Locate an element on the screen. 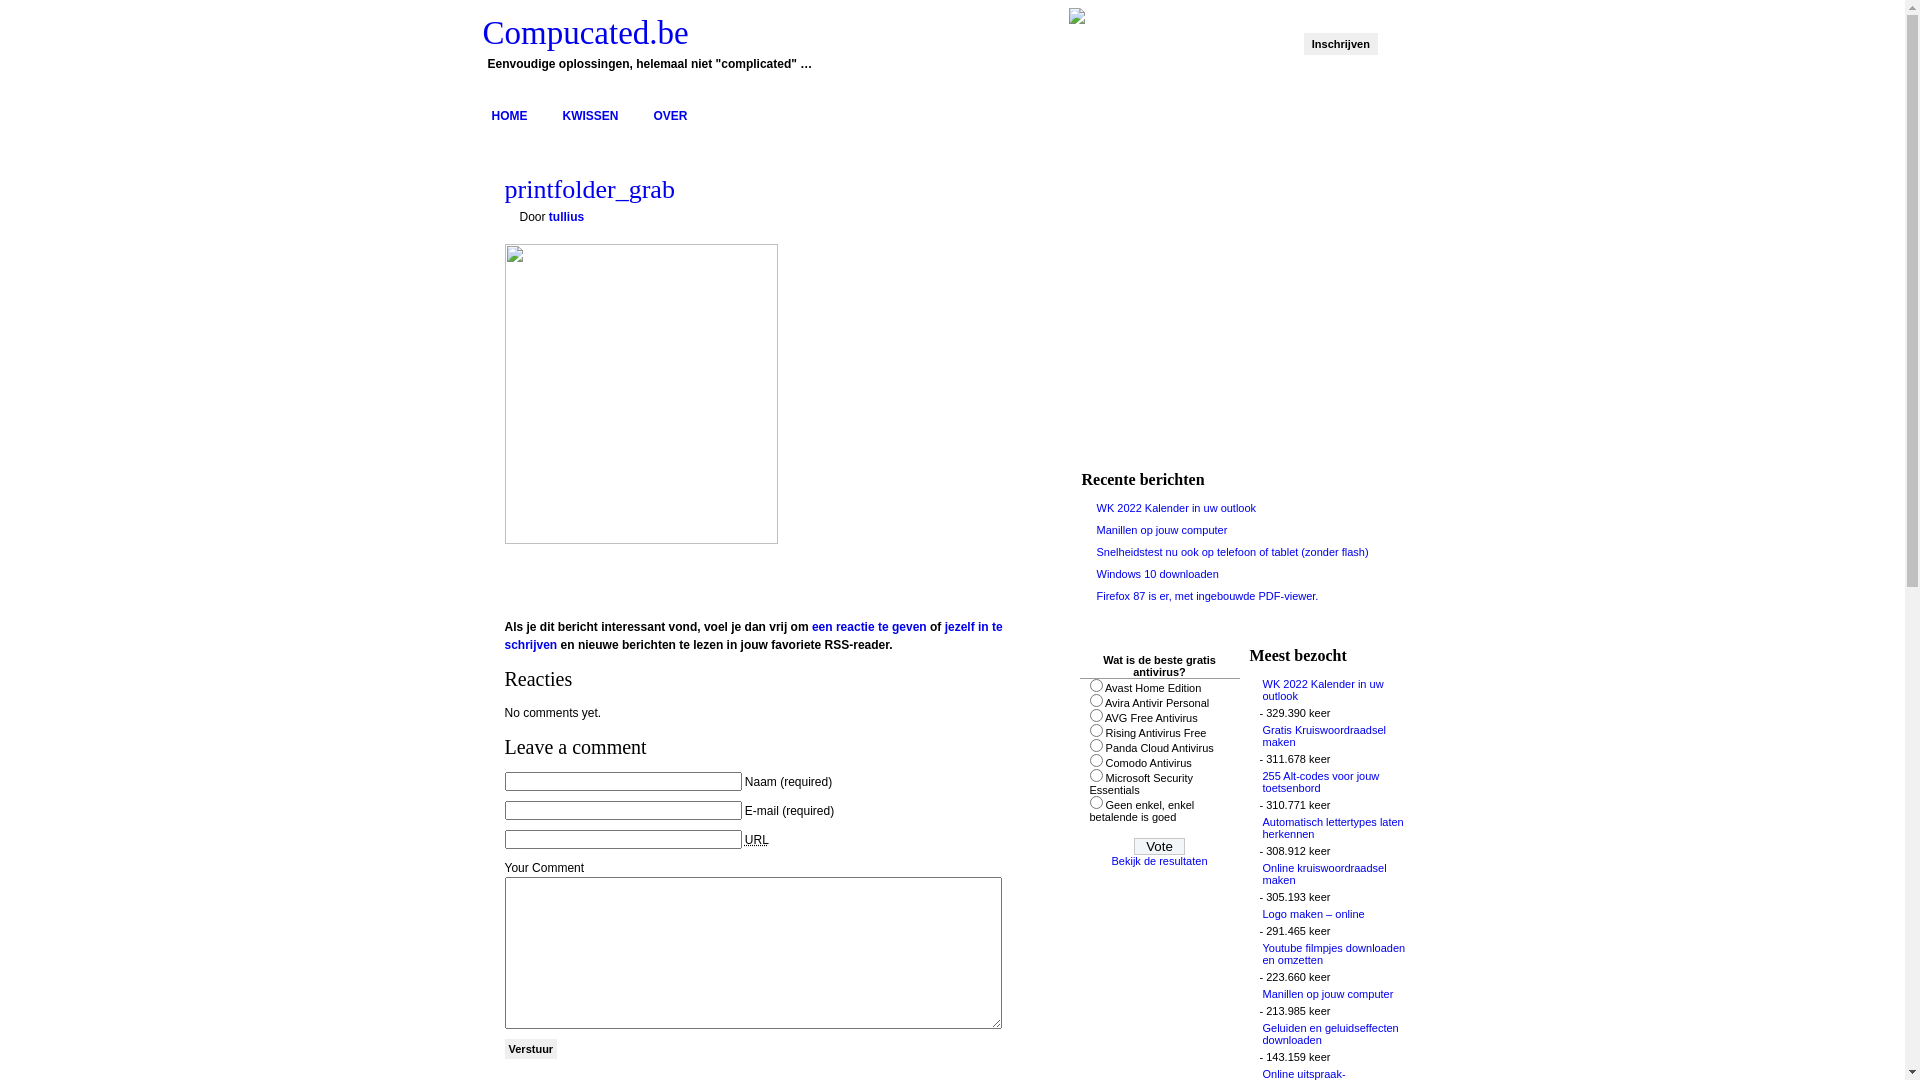 The width and height of the screenshot is (1920, 1080). HOME is located at coordinates (520, 116).